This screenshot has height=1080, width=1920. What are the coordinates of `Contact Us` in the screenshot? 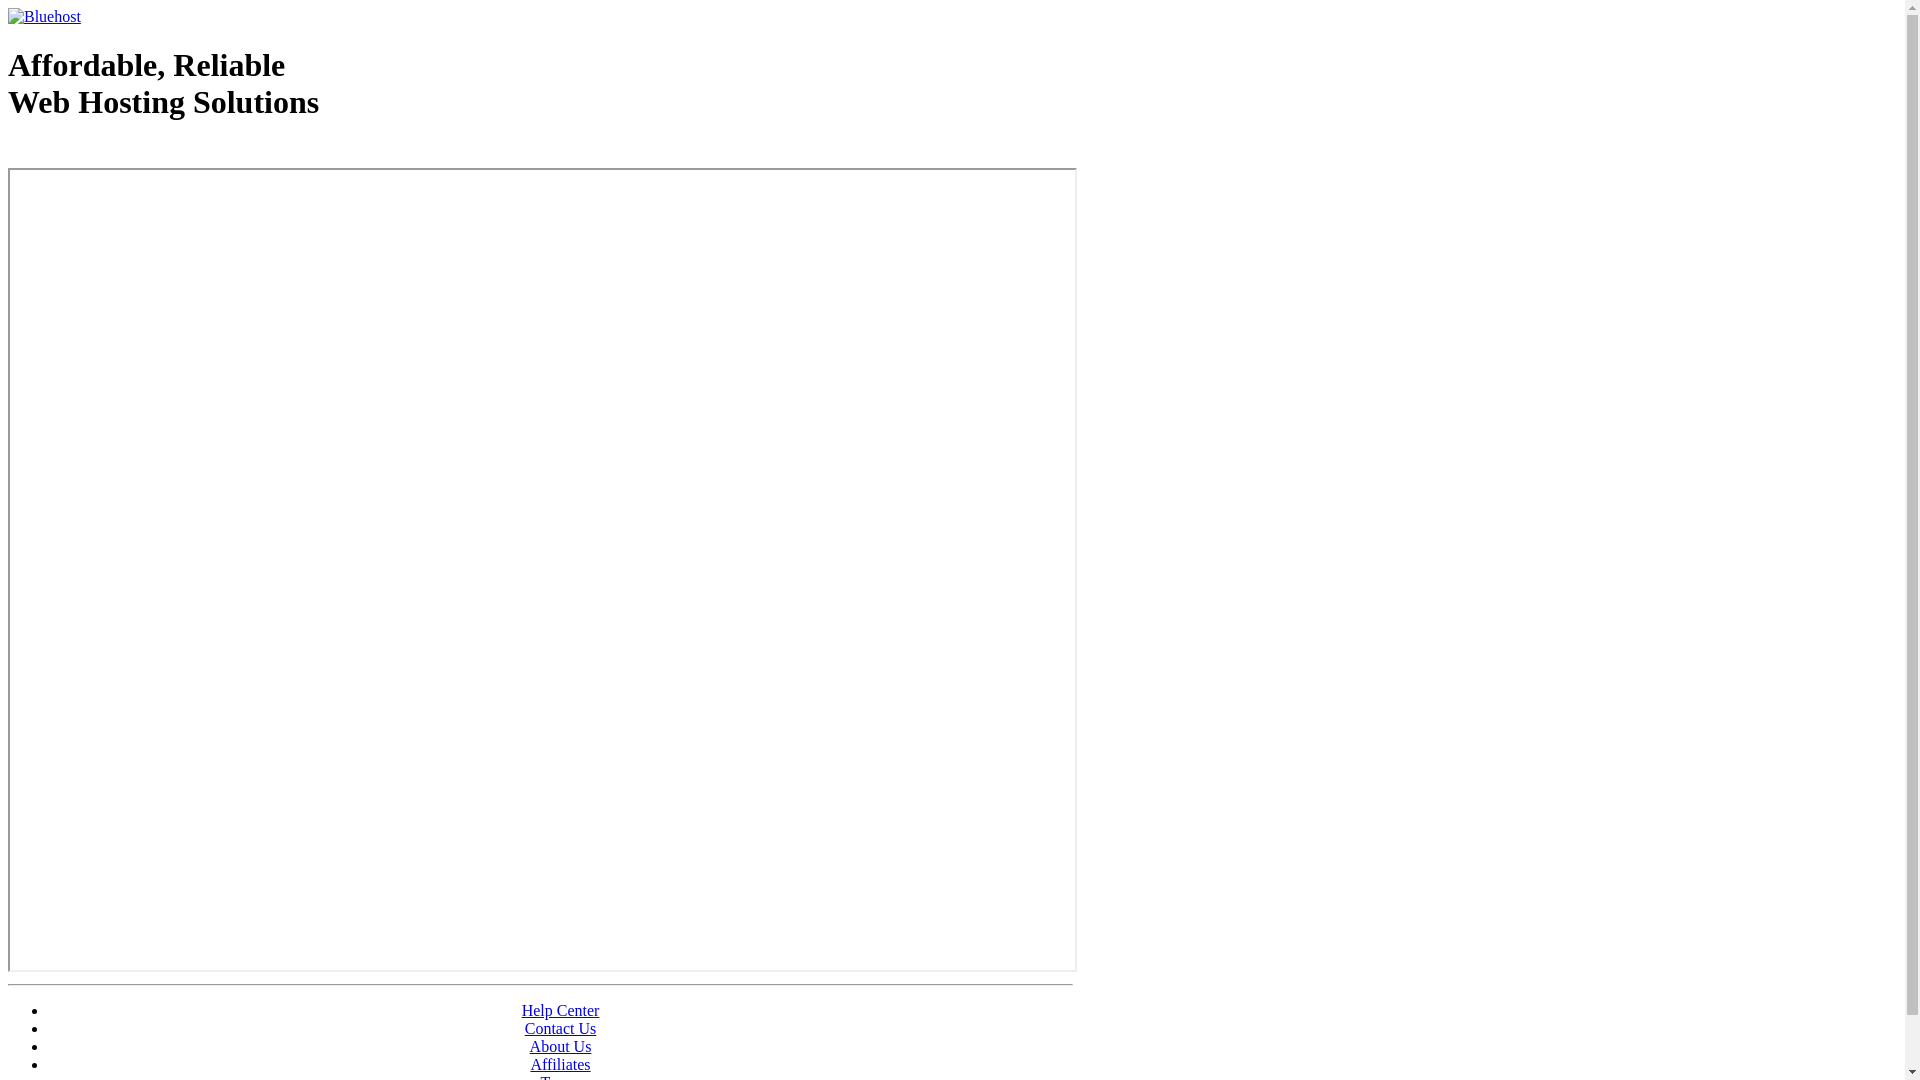 It's located at (561, 1028).